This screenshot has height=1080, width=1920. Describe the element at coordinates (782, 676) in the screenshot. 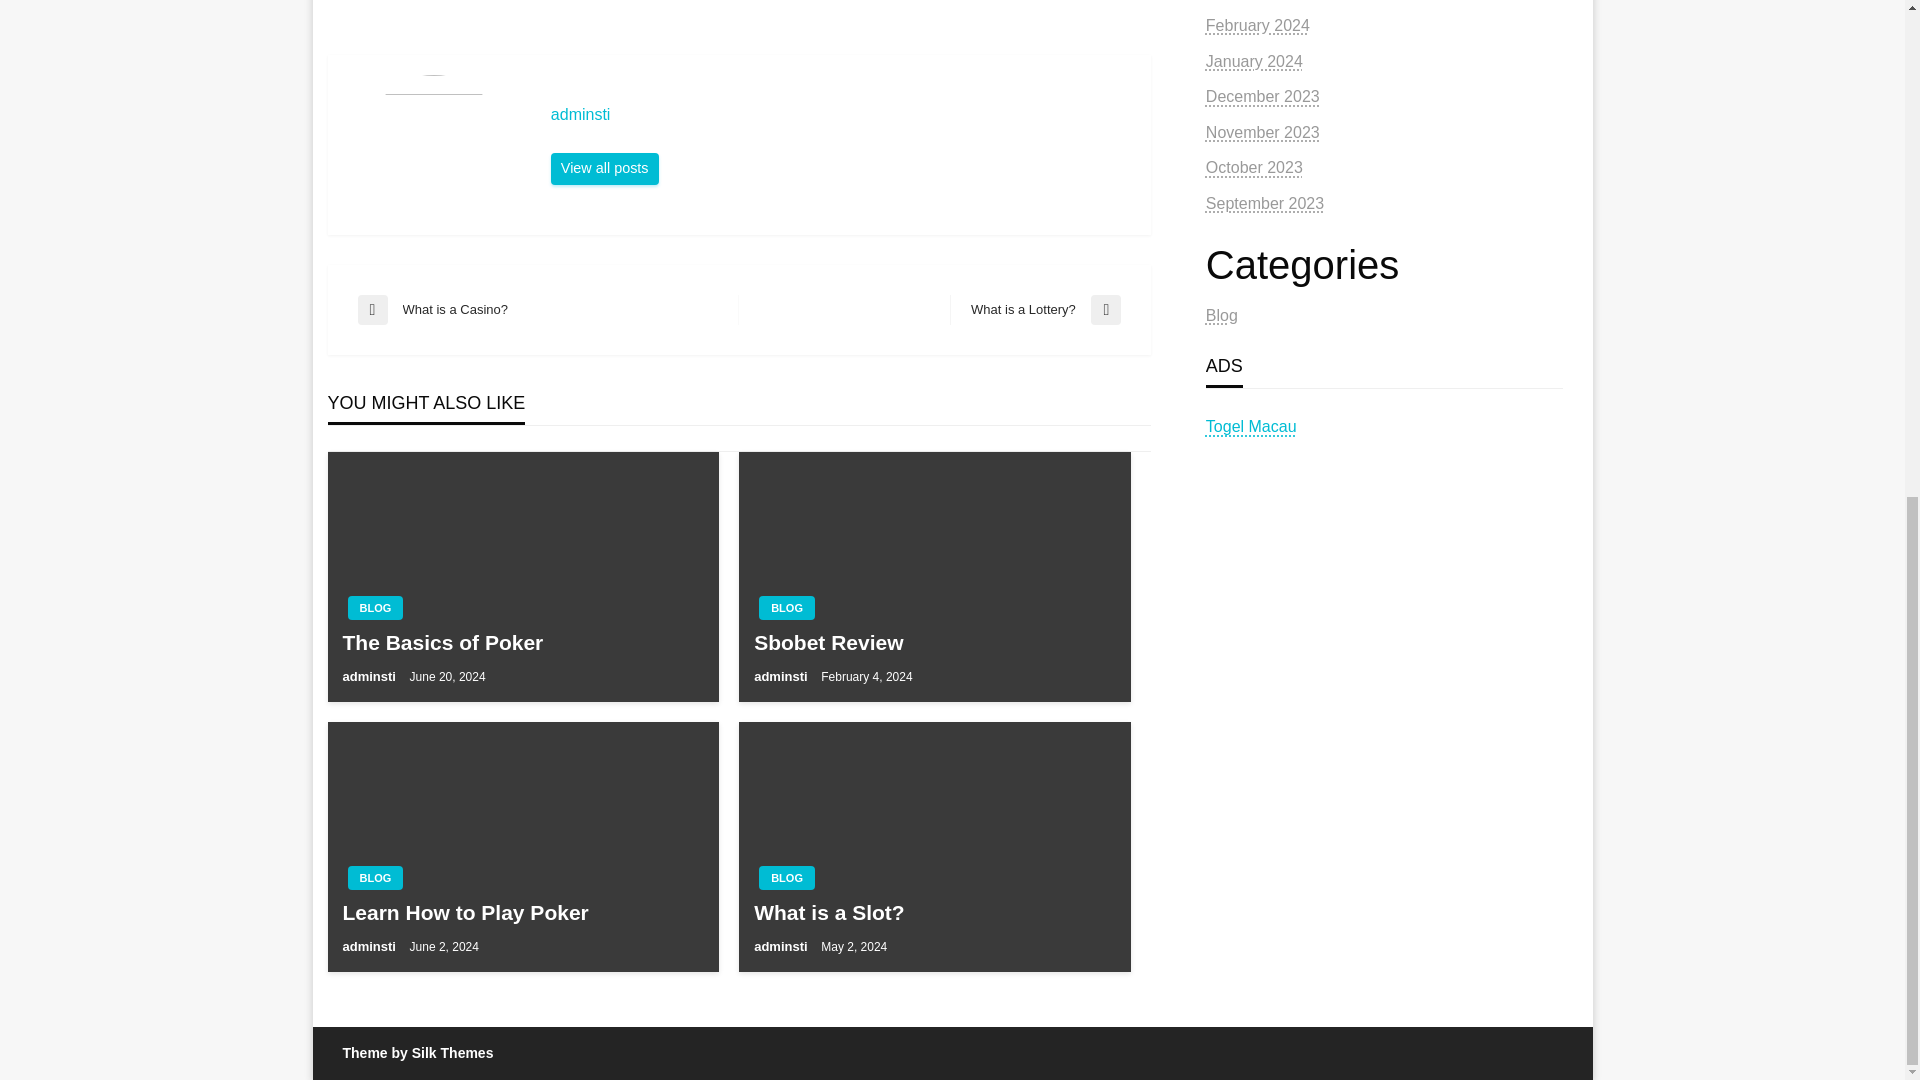

I see `adminsti` at that location.